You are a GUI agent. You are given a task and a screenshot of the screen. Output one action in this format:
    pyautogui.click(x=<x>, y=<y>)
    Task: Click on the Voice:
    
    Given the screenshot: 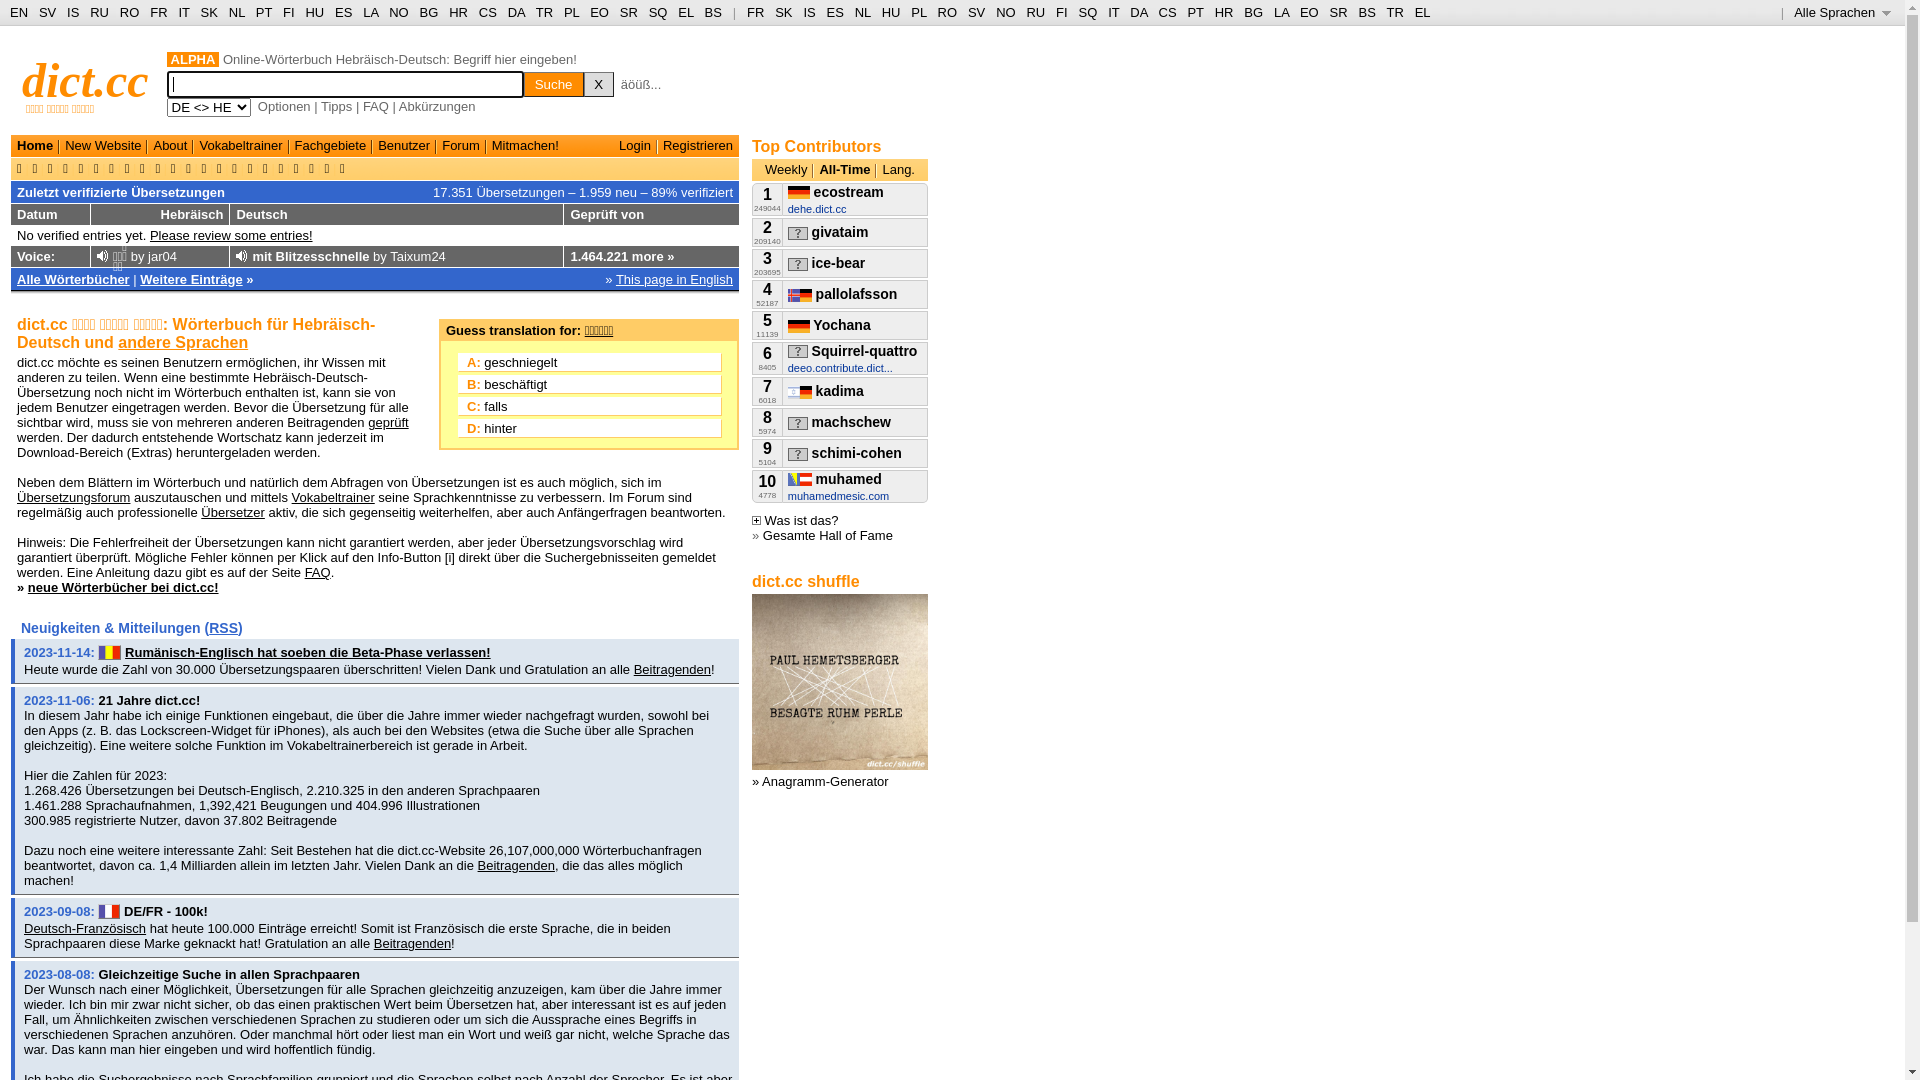 What is the action you would take?
    pyautogui.click(x=36, y=256)
    